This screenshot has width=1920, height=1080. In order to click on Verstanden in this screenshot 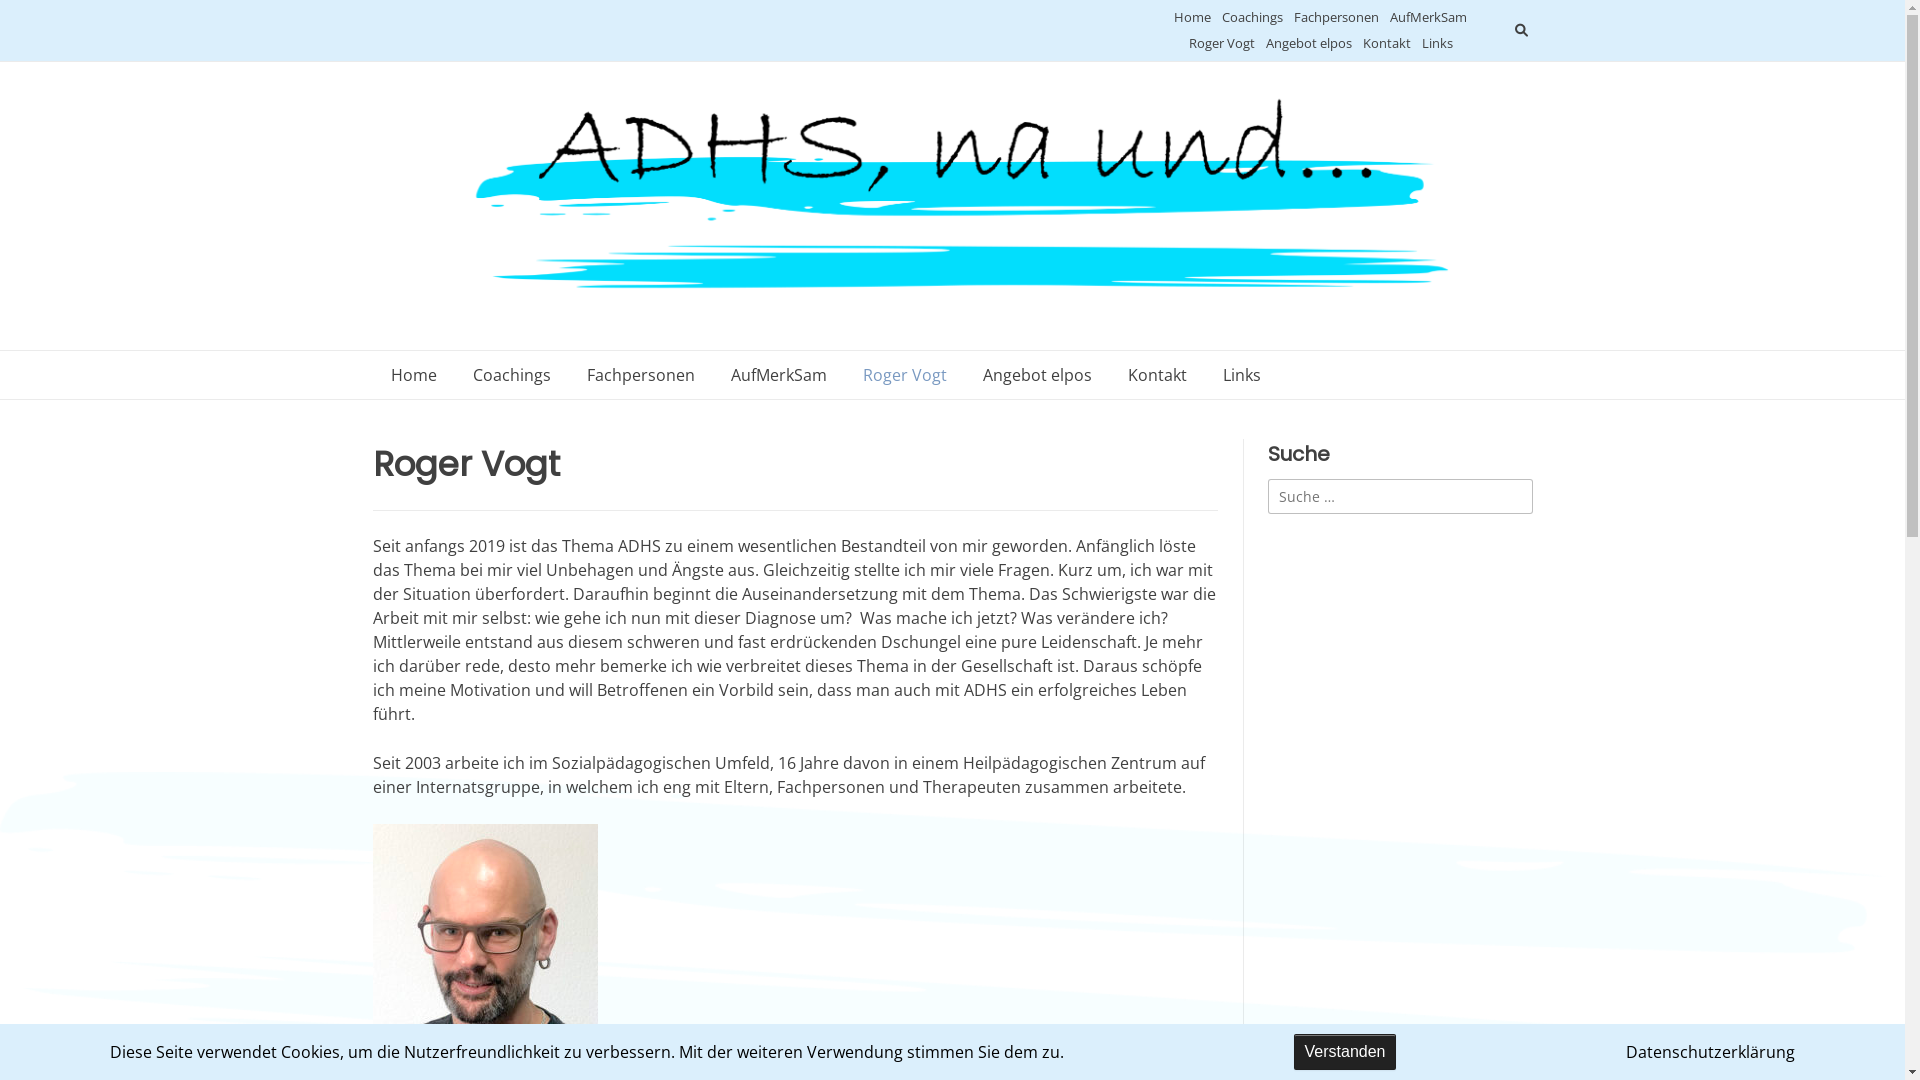, I will do `click(1346, 1052)`.